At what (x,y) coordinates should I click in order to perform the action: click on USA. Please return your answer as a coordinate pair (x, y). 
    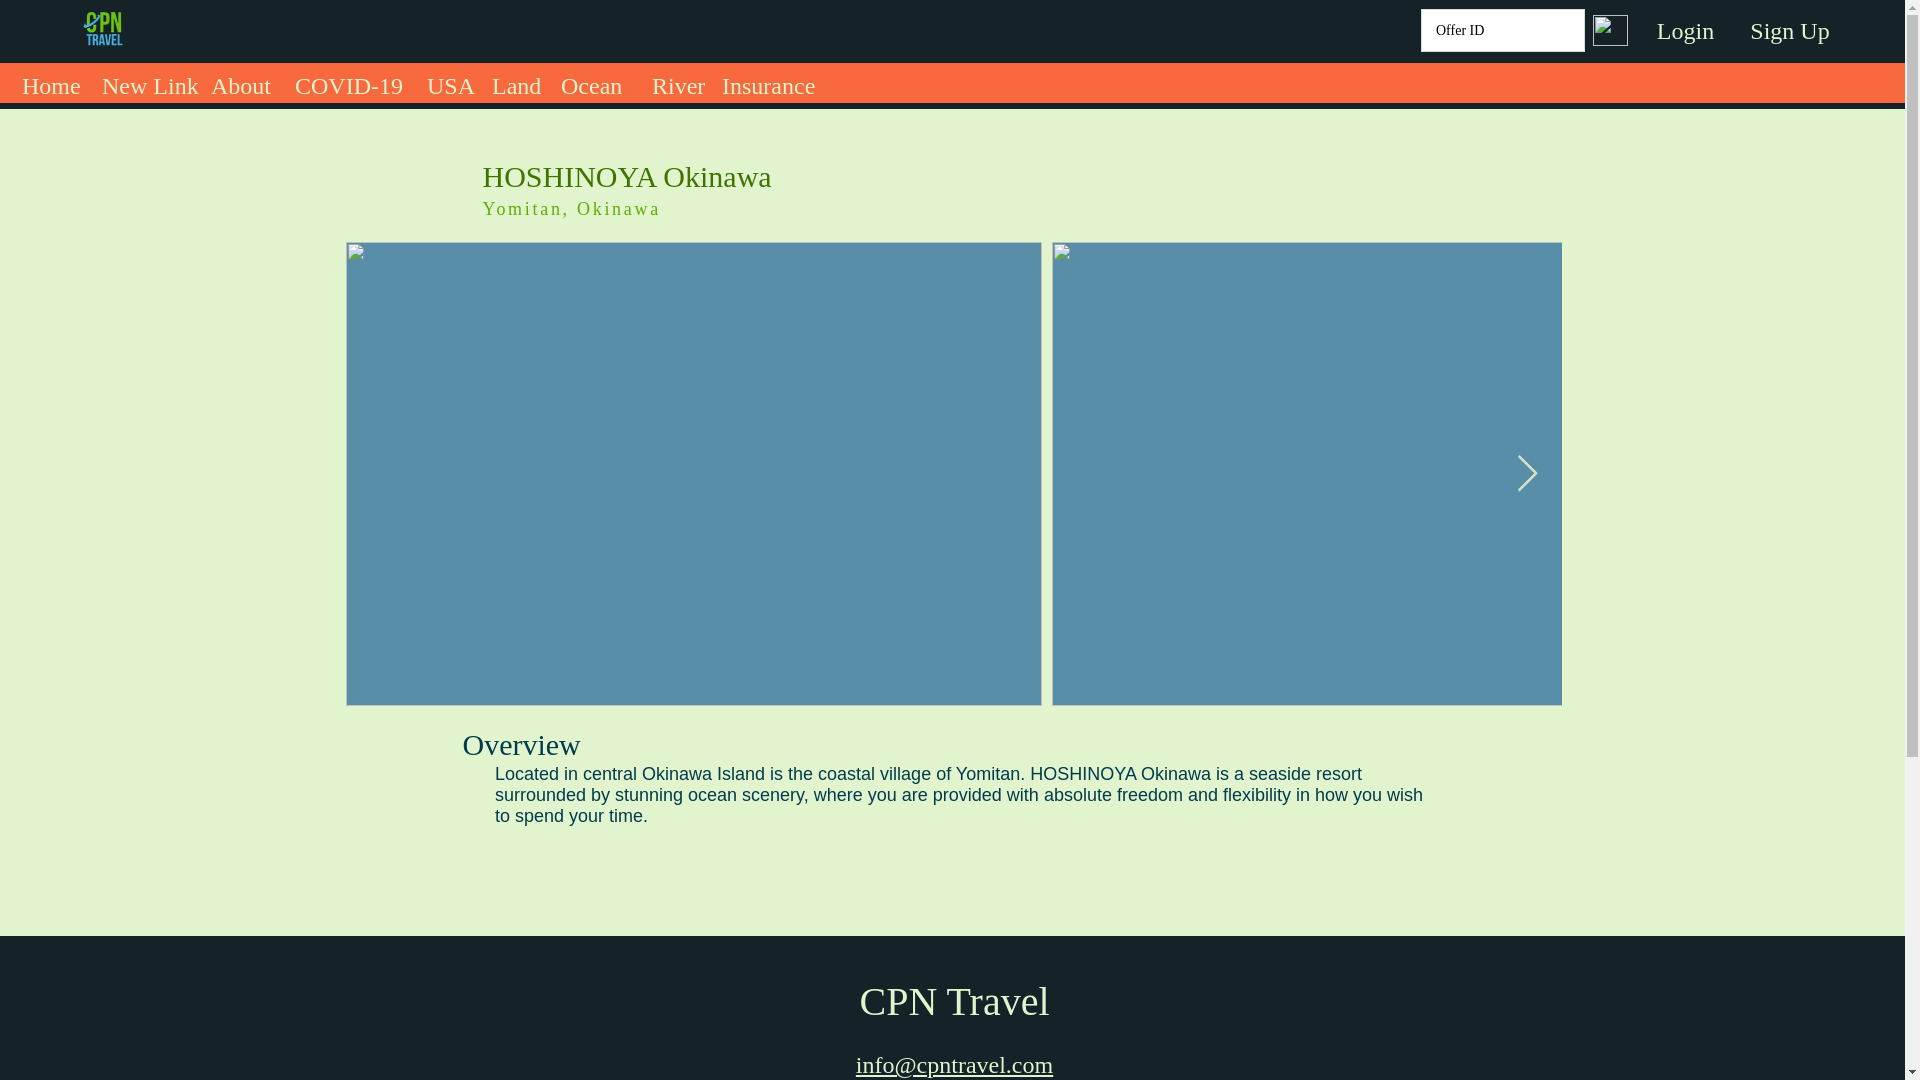
    Looking at the image, I should click on (448, 80).